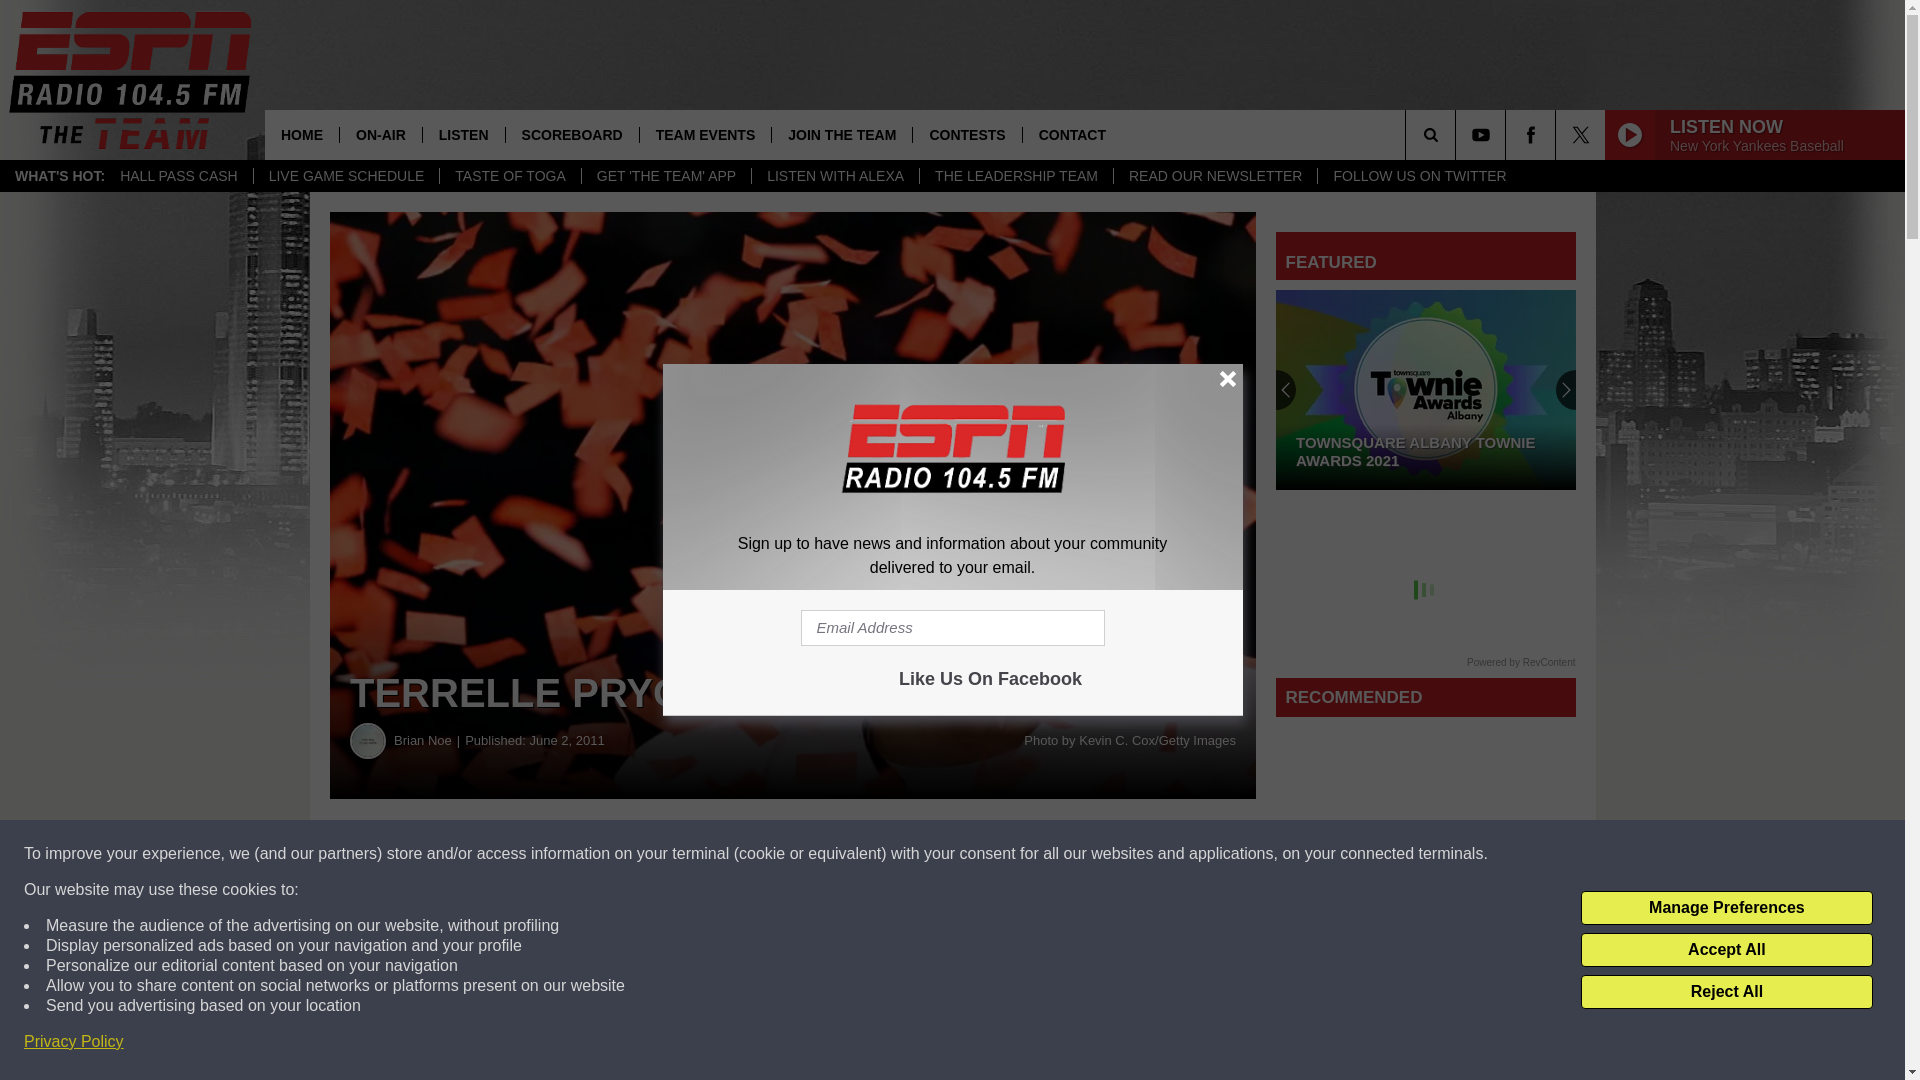 This screenshot has width=1920, height=1080. I want to click on CONTESTS, so click(966, 134).